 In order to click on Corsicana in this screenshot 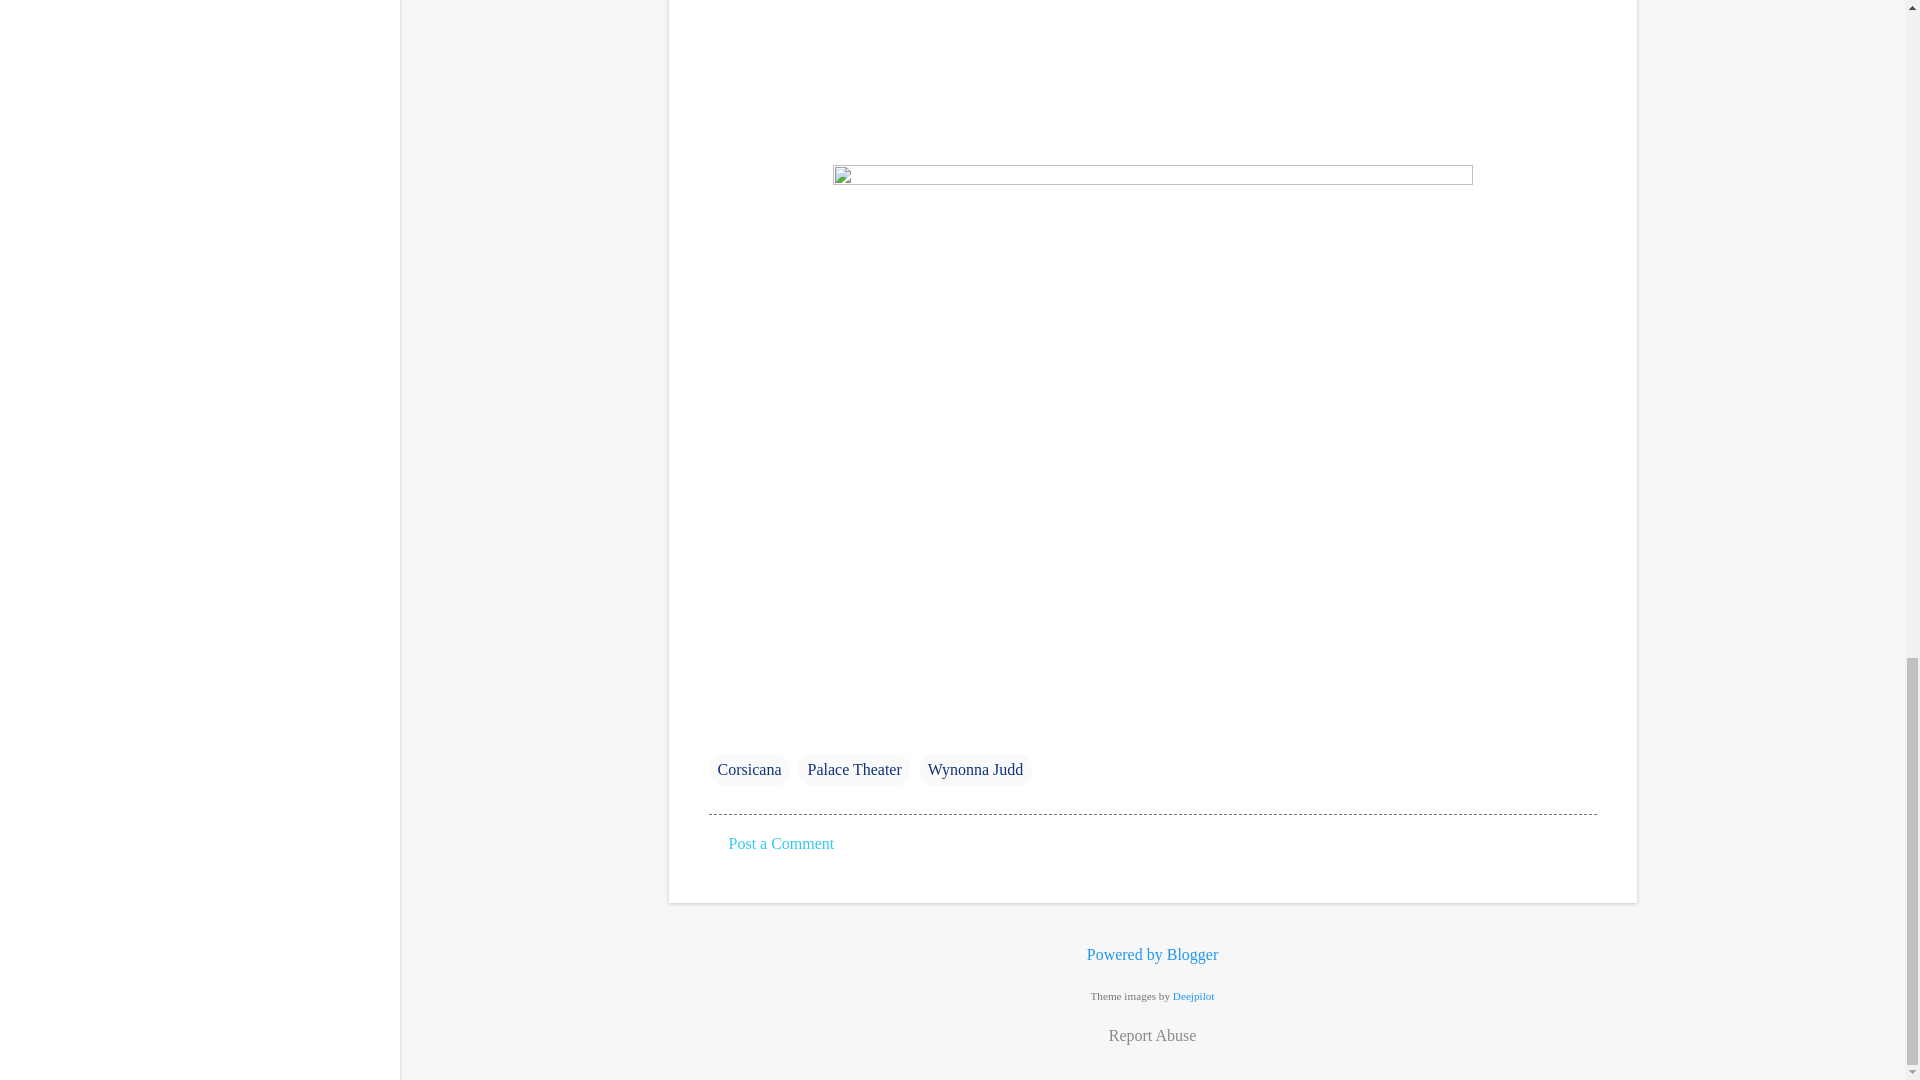, I will do `click(748, 770)`.